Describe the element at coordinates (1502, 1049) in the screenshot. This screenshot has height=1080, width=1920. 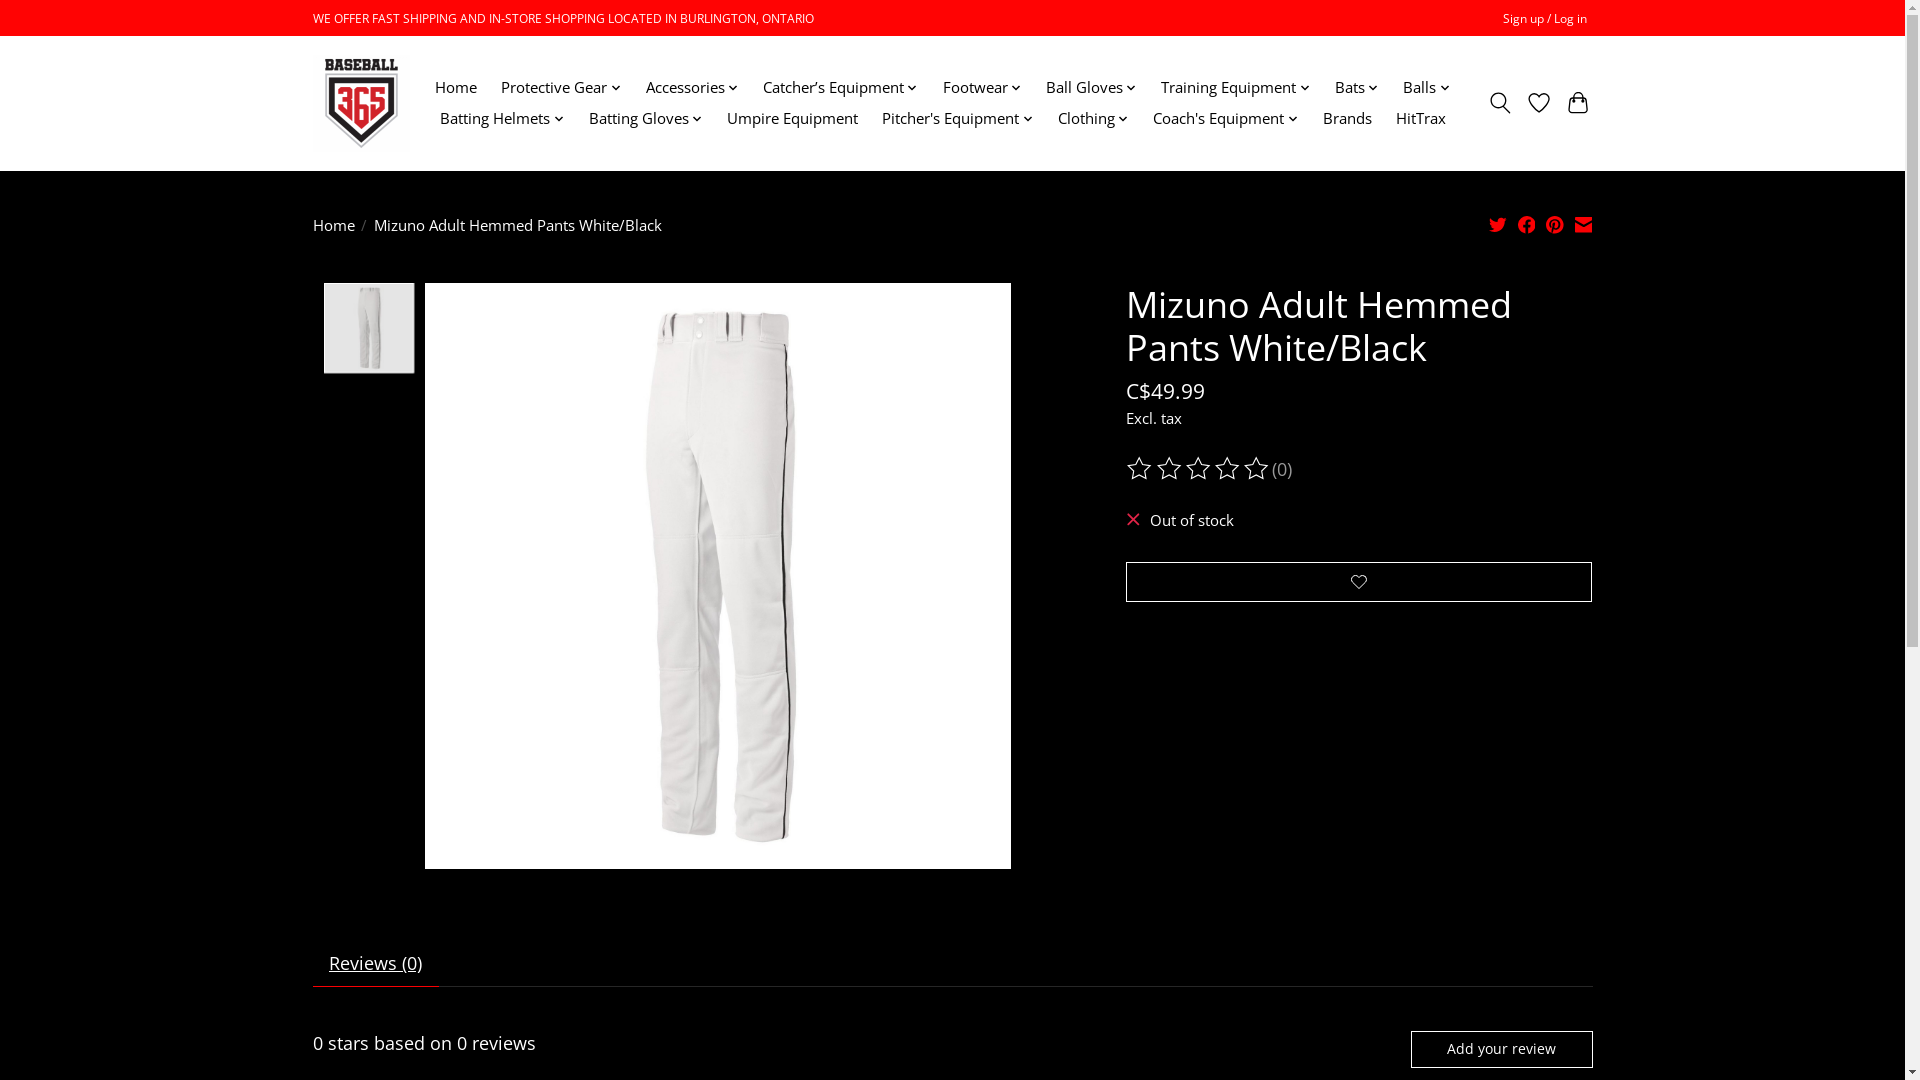
I see `Add your review` at that location.